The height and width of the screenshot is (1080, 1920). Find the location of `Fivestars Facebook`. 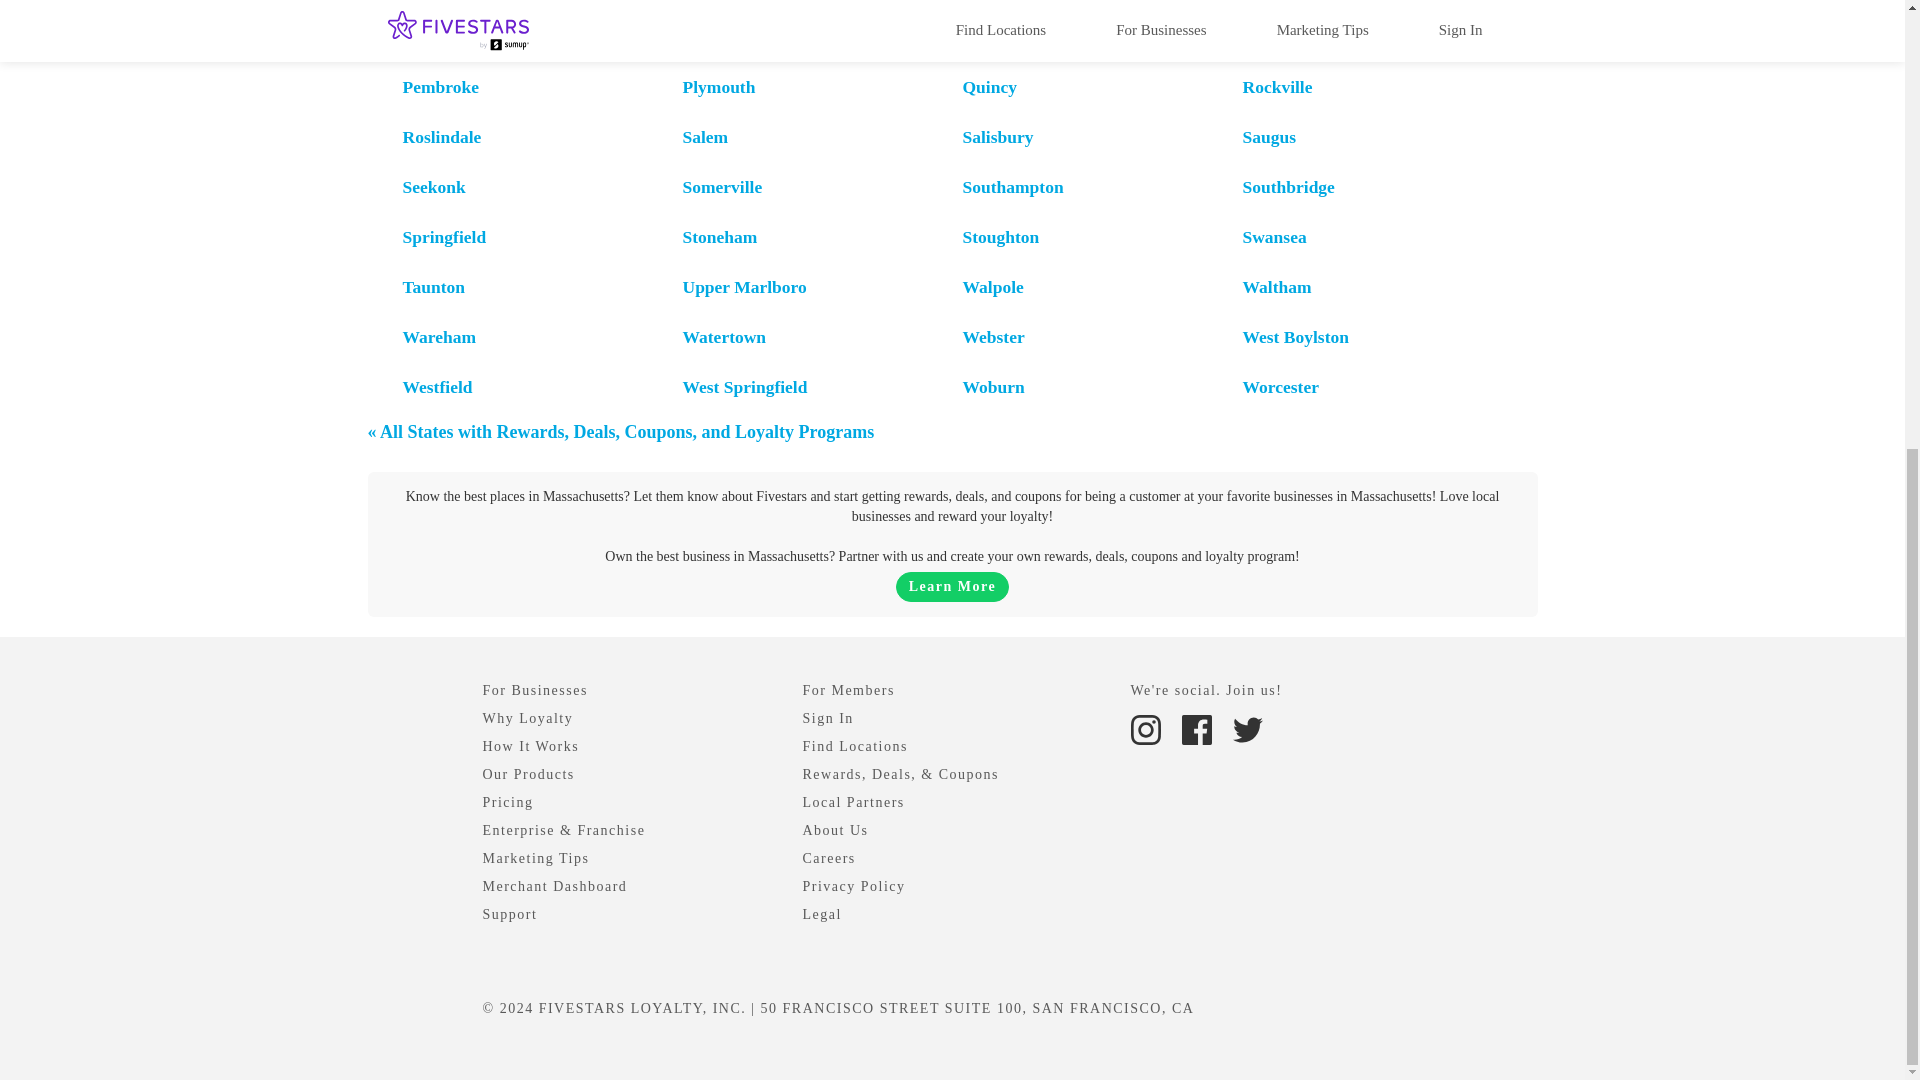

Fivestars Facebook is located at coordinates (1196, 730).